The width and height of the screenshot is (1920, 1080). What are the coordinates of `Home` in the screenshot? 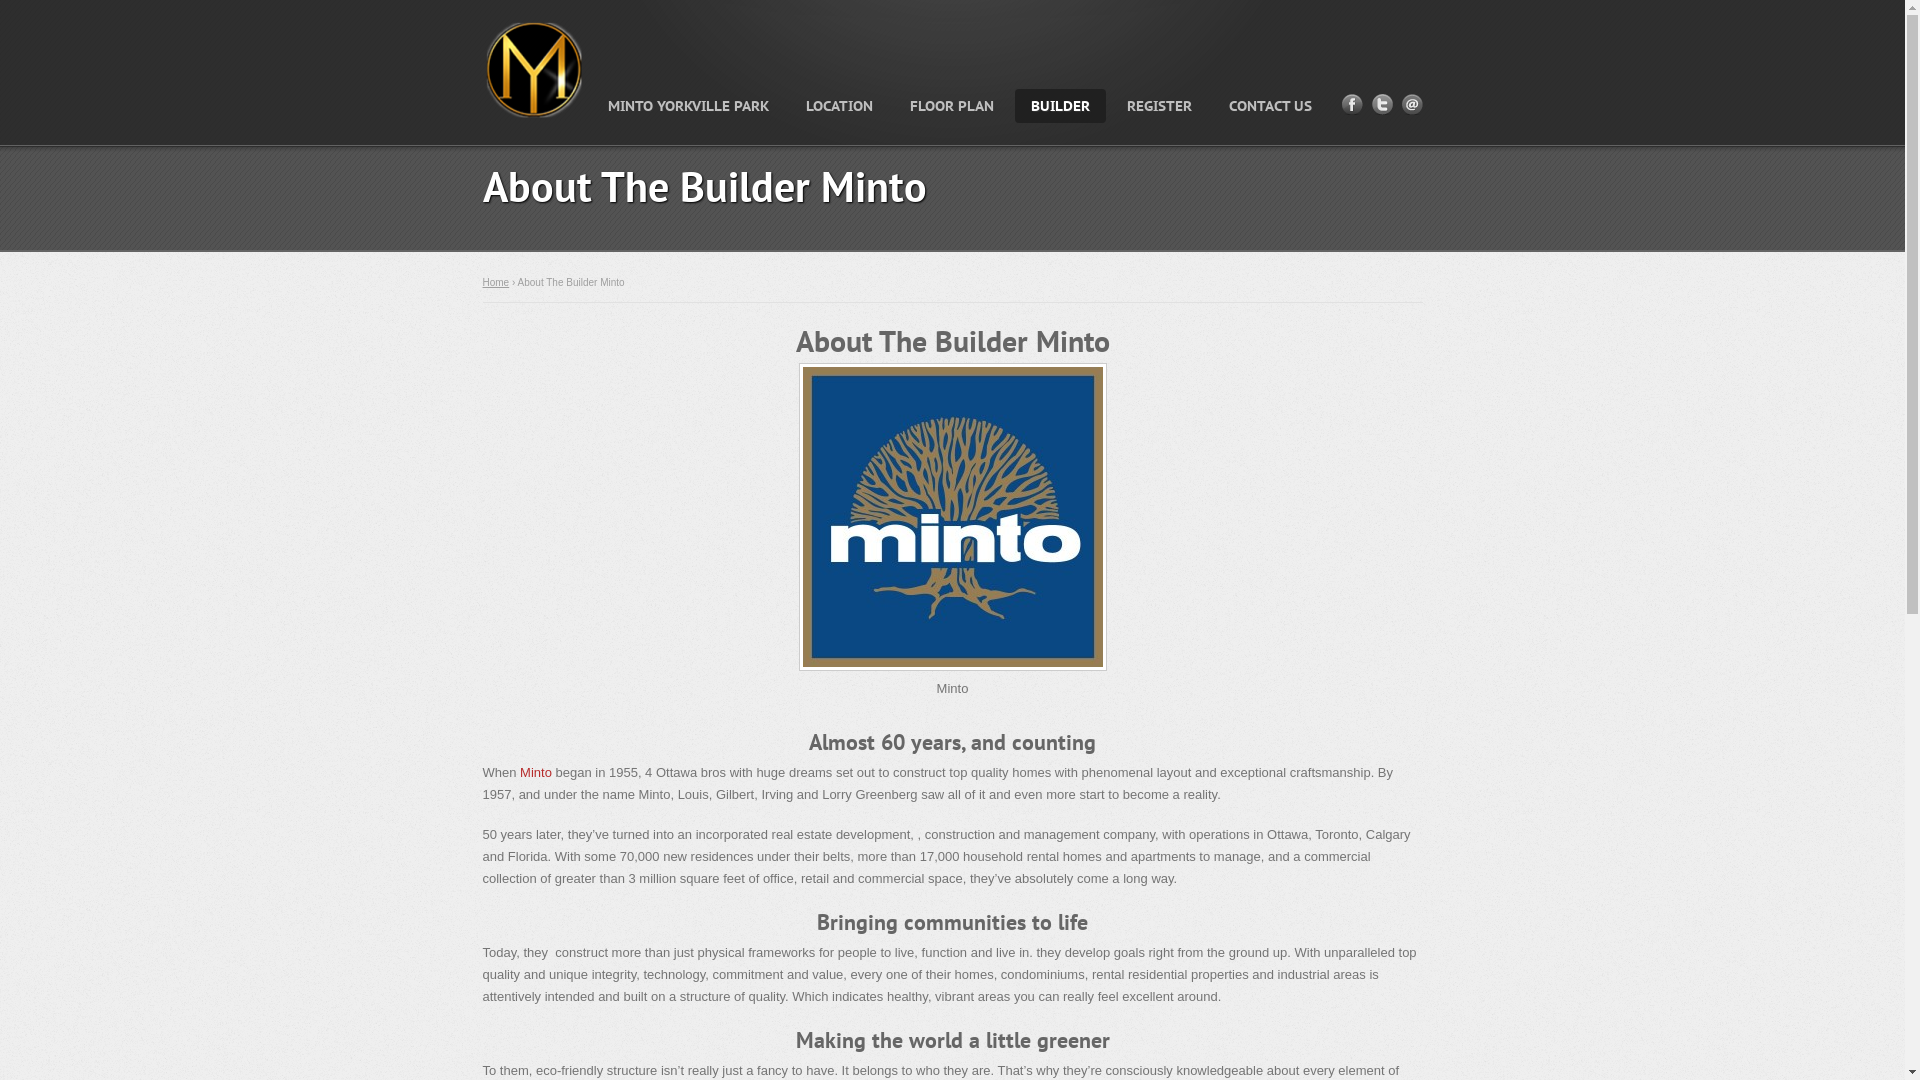 It's located at (495, 282).